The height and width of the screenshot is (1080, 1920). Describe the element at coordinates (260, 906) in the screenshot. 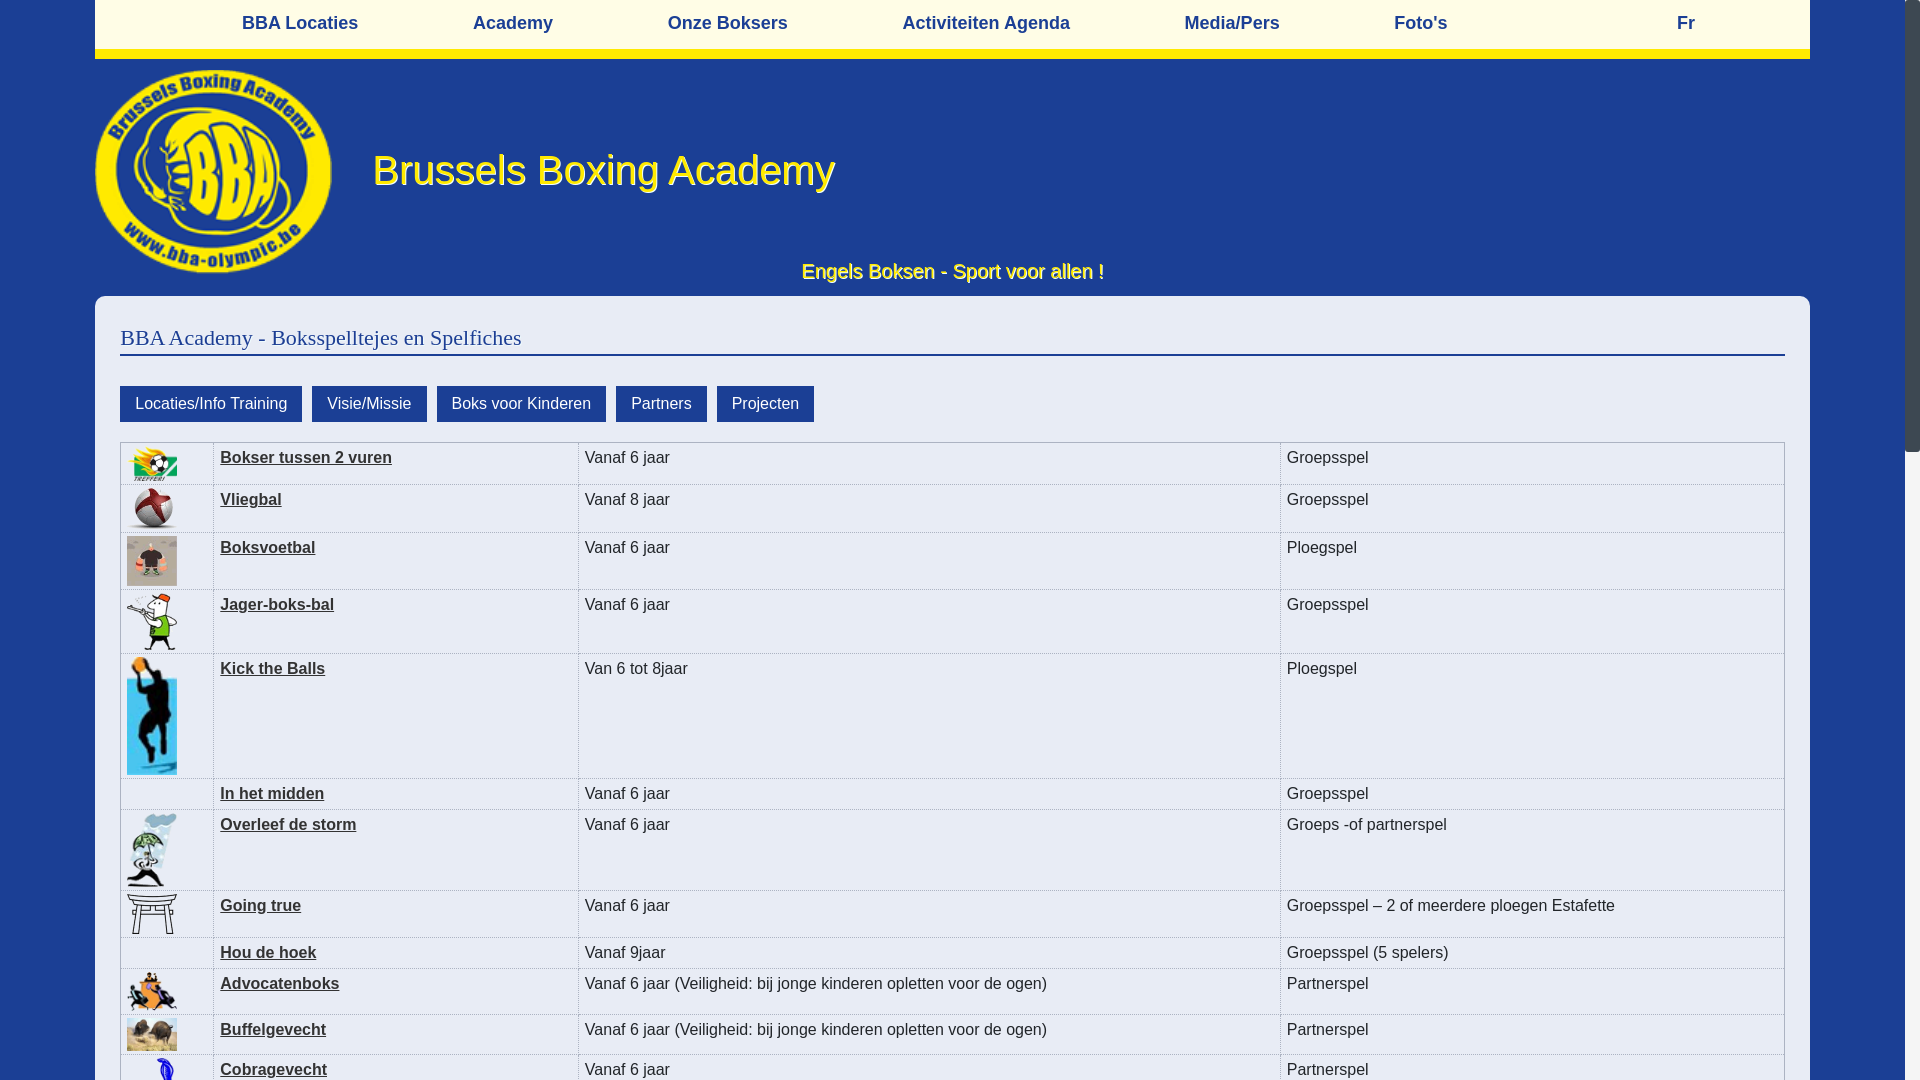

I see `Going true` at that location.